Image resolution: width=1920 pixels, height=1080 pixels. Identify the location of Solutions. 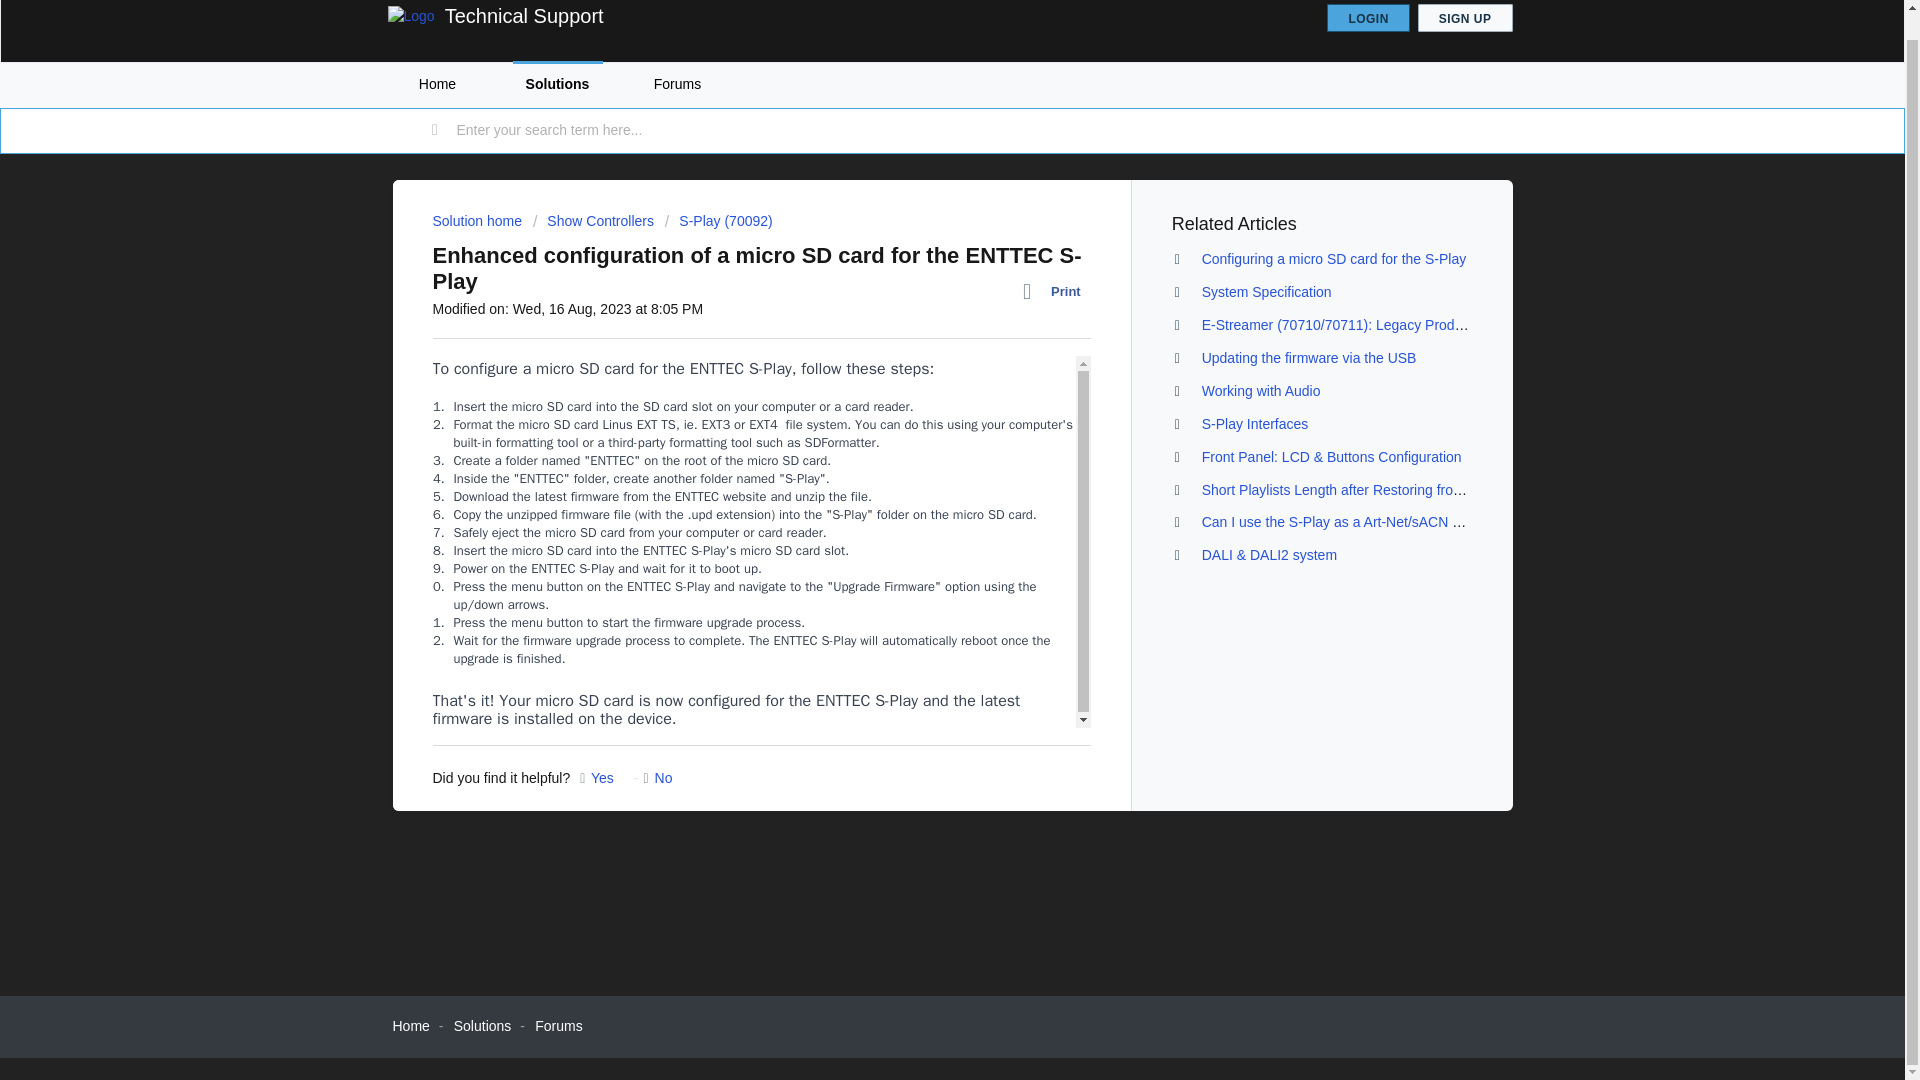
(482, 1026).